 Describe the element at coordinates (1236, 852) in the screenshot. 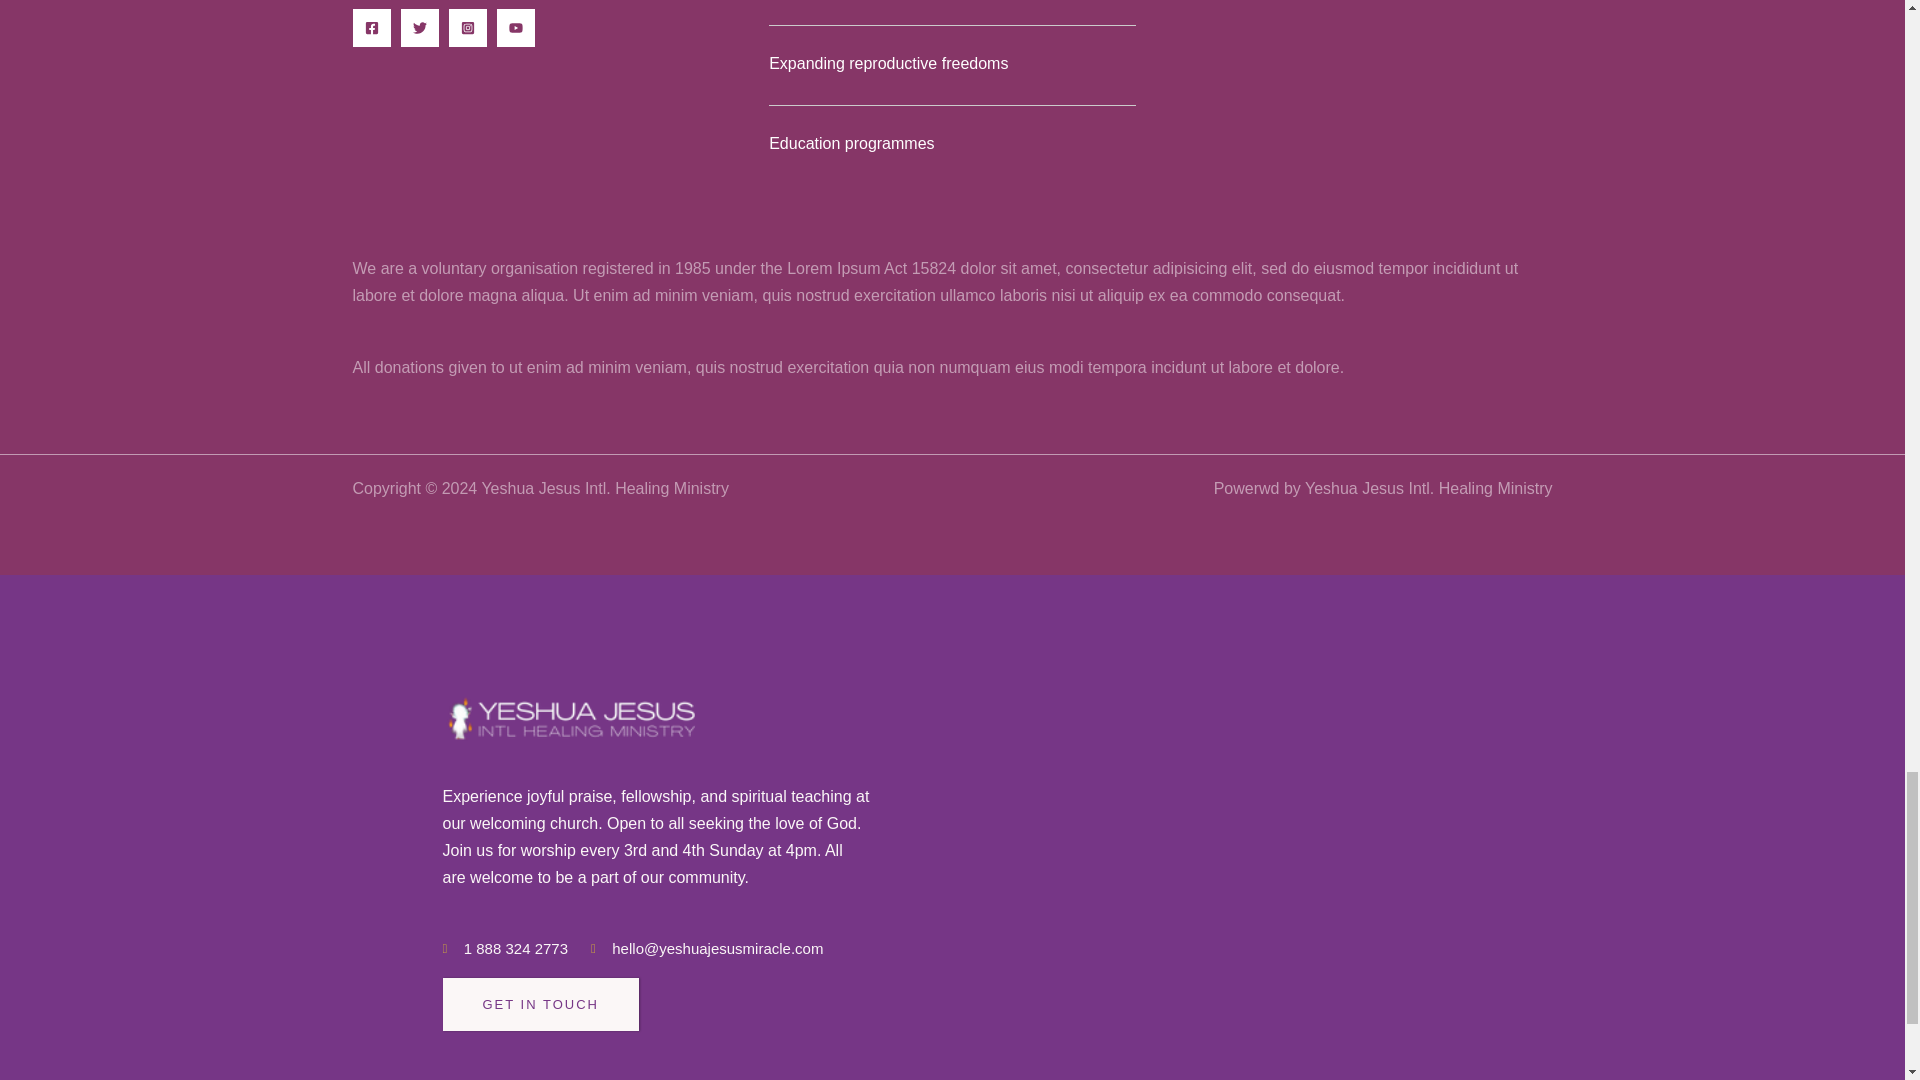

I see `30 Main St, Brampton,ON` at that location.